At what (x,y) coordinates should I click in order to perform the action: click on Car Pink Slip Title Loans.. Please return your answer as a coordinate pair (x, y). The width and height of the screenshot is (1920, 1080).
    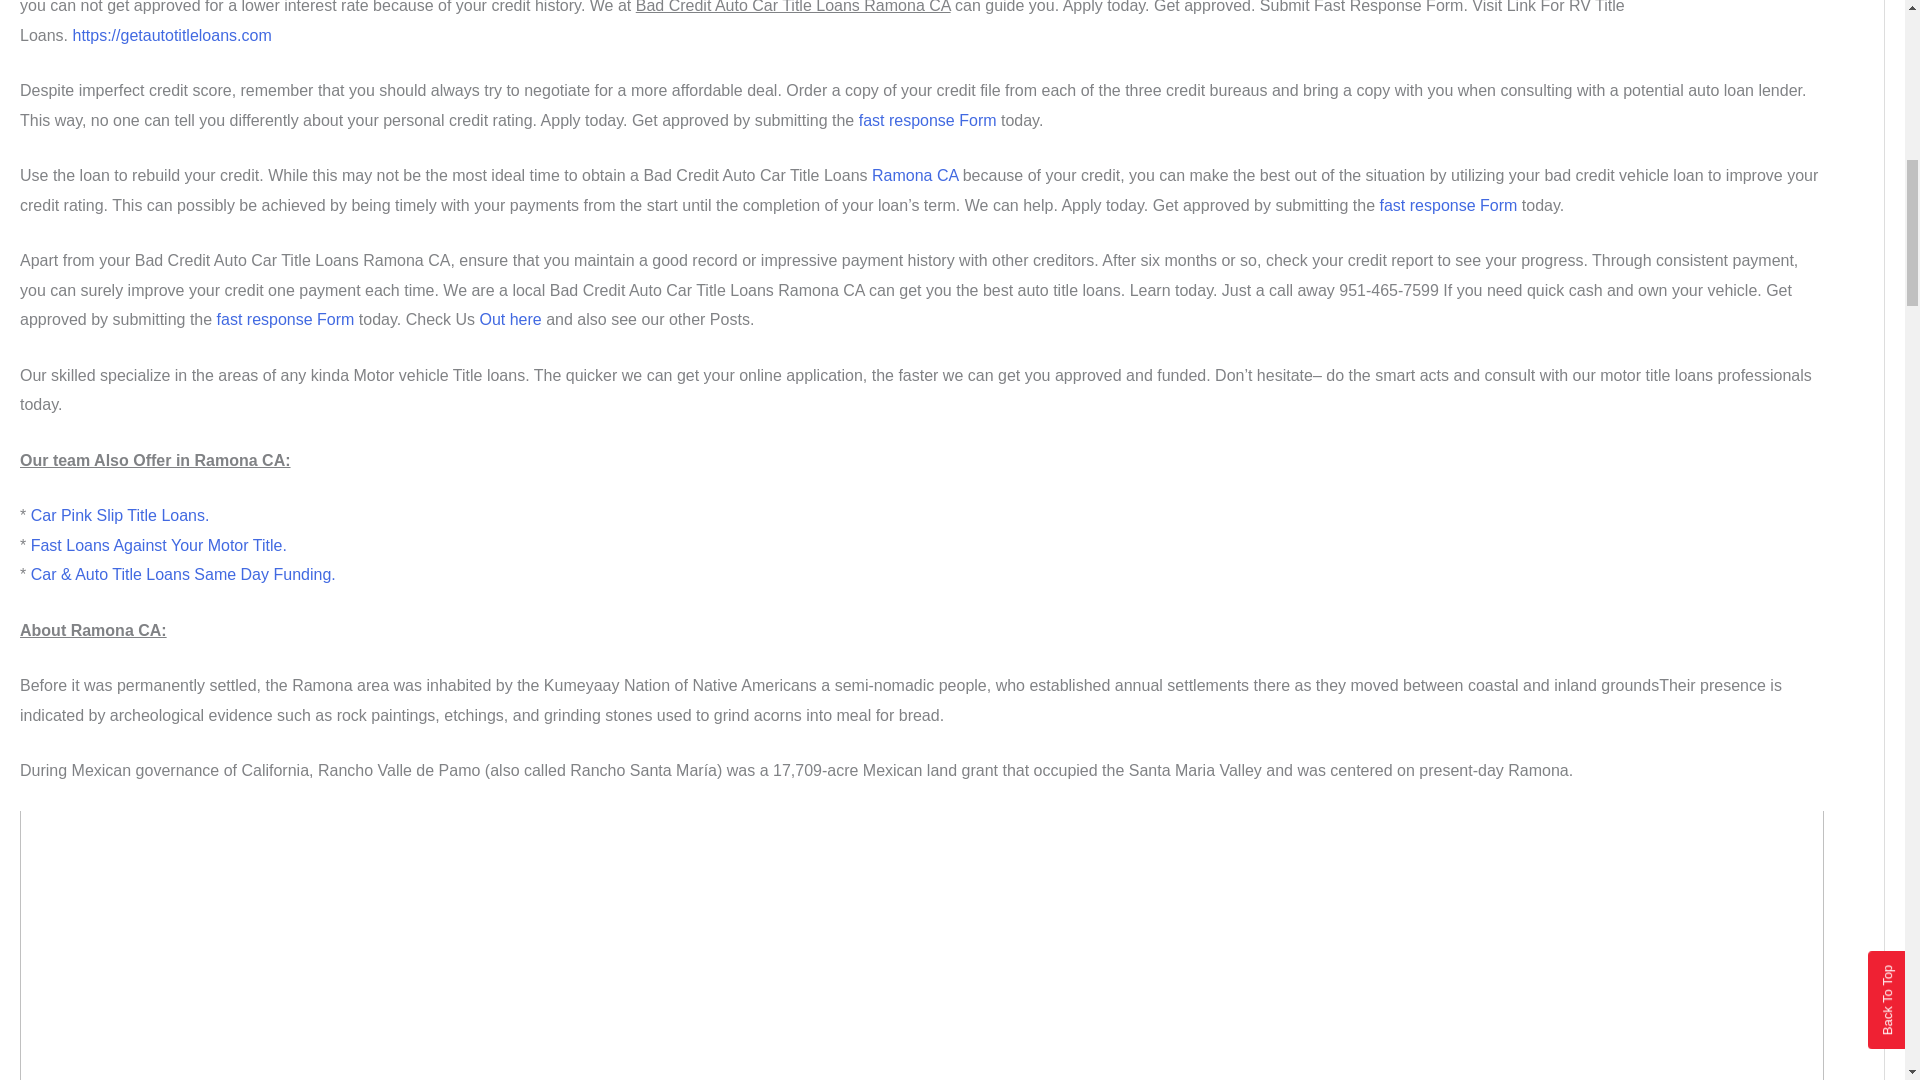
    Looking at the image, I should click on (120, 514).